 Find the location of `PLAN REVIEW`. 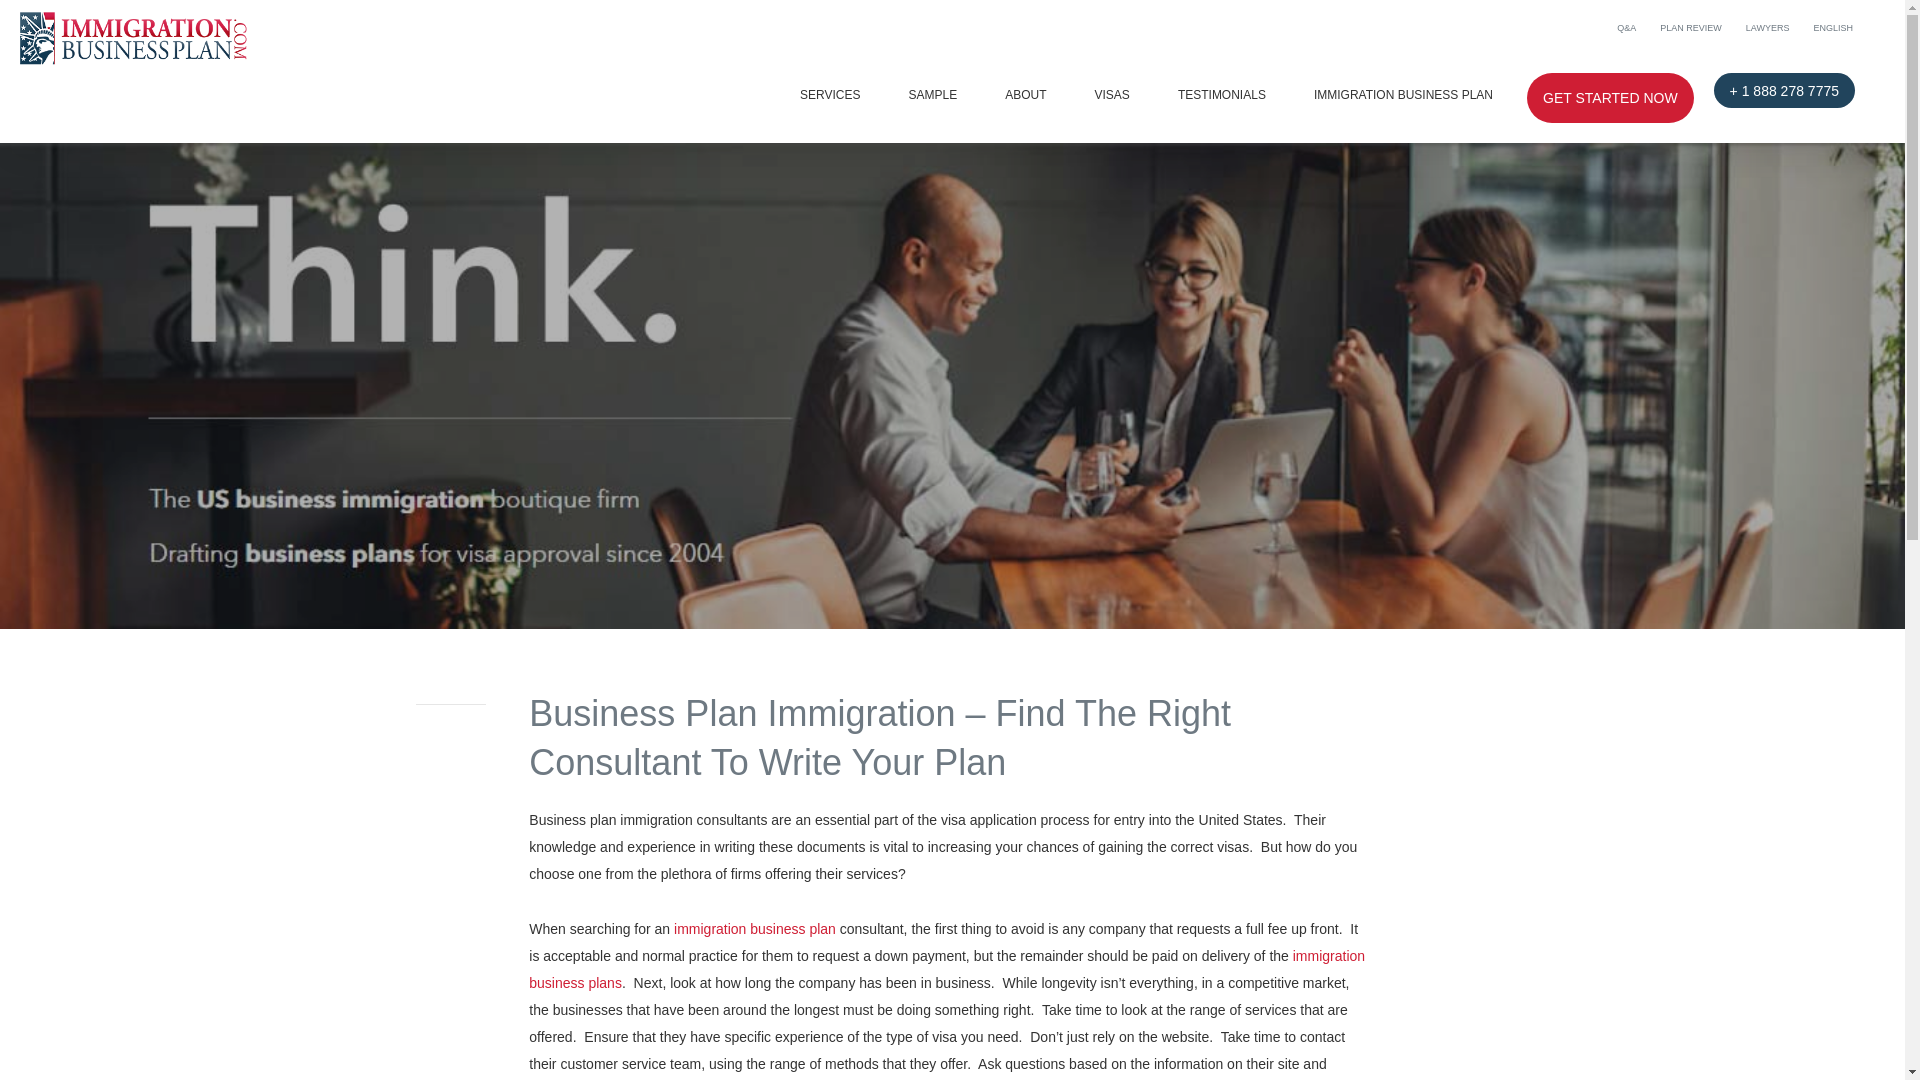

PLAN REVIEW is located at coordinates (1690, 28).